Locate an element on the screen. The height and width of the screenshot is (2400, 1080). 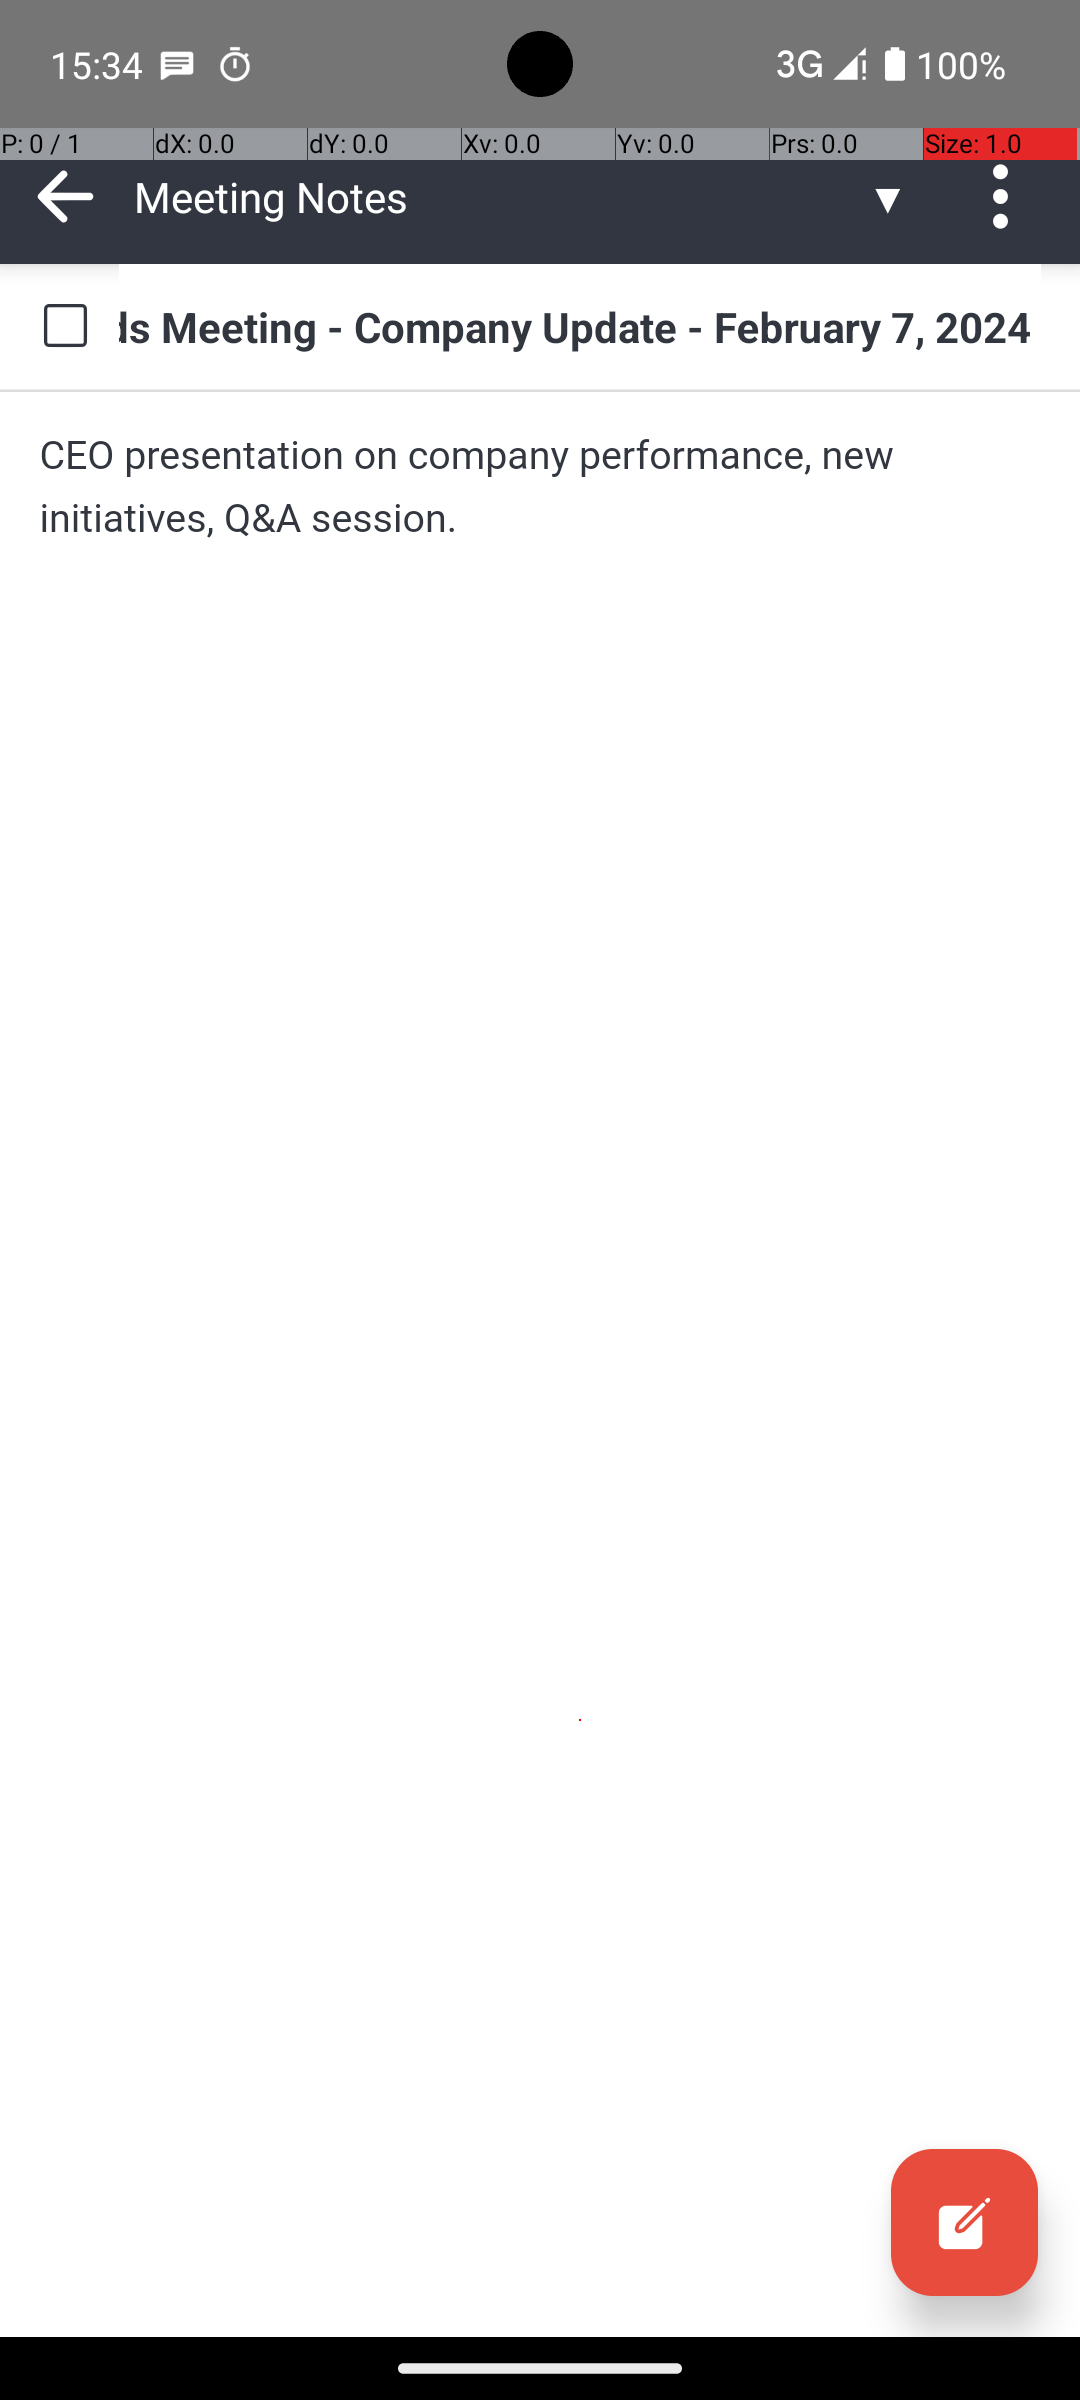
All-Hands Meeting - Company Update - February 7, 2024 is located at coordinates (580, 326).